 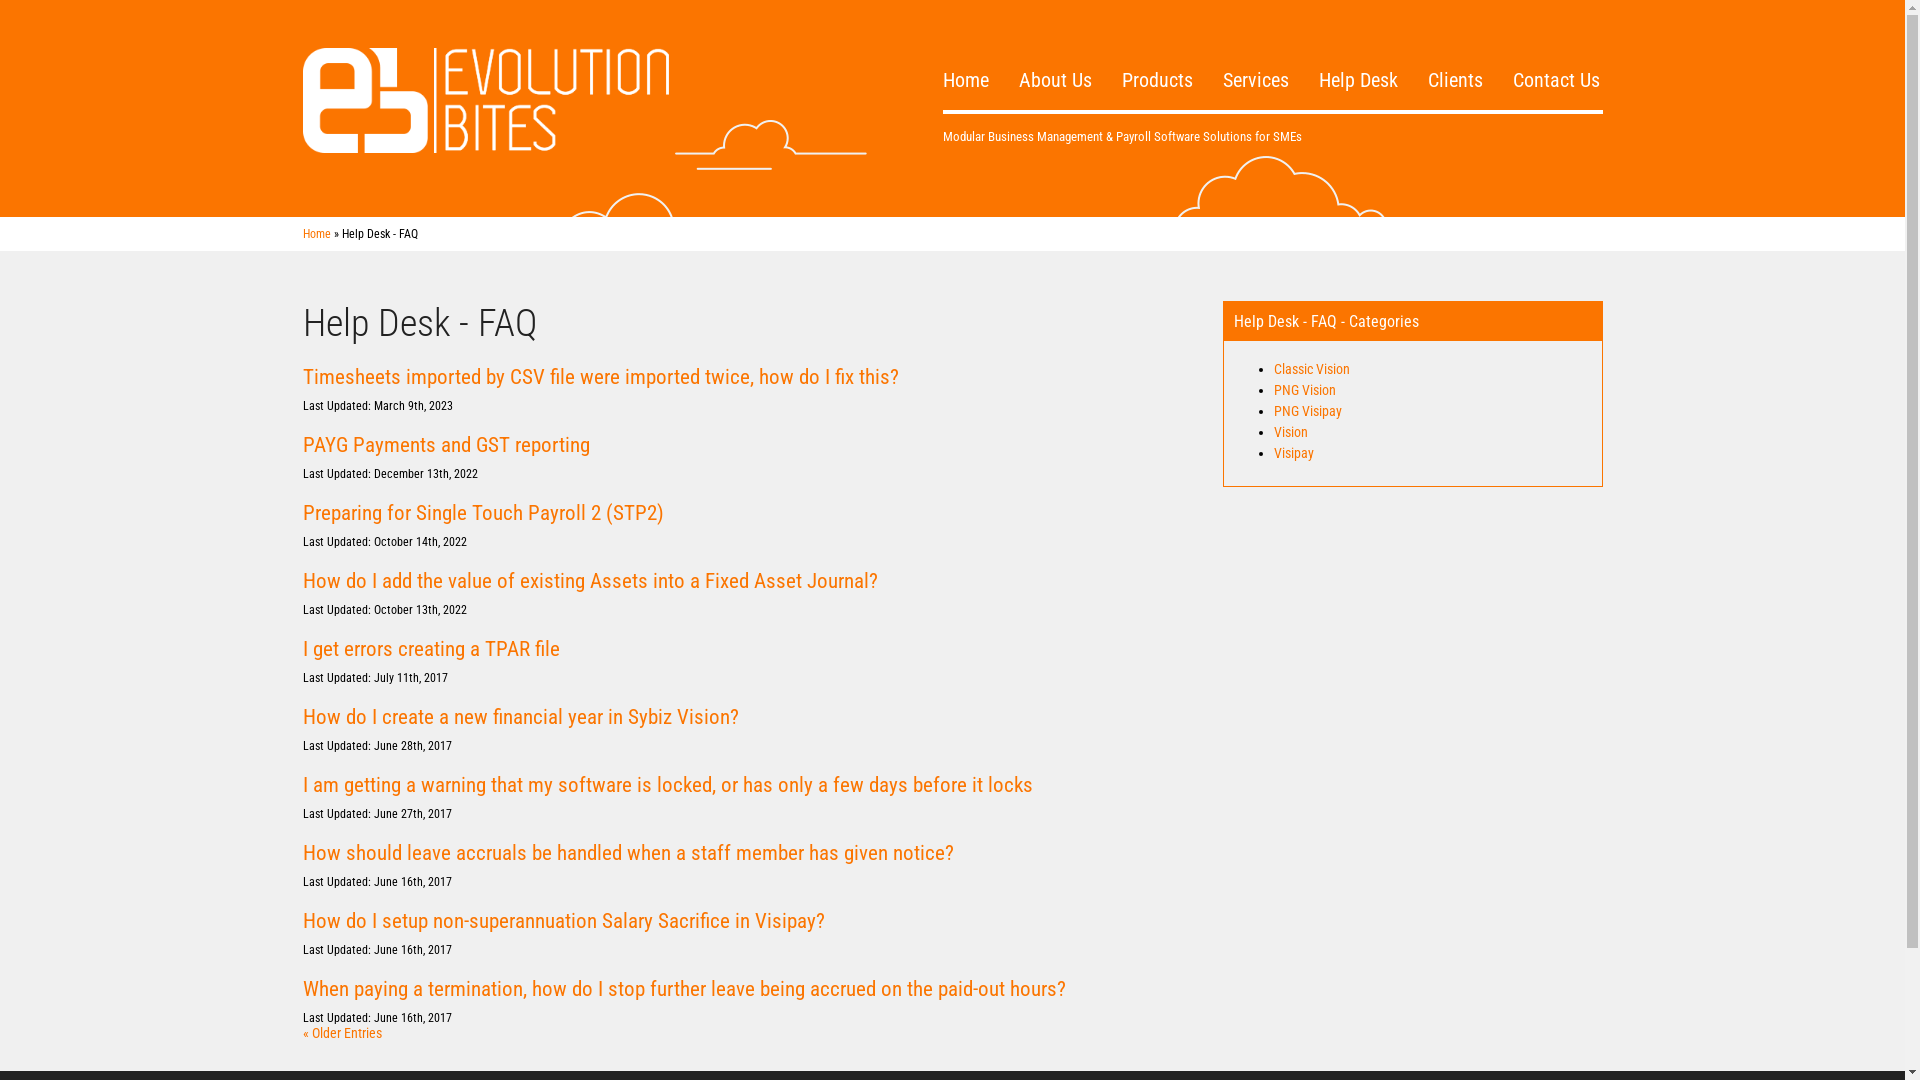 What do you see at coordinates (1305, 390) in the screenshot?
I see `PNG Vision` at bounding box center [1305, 390].